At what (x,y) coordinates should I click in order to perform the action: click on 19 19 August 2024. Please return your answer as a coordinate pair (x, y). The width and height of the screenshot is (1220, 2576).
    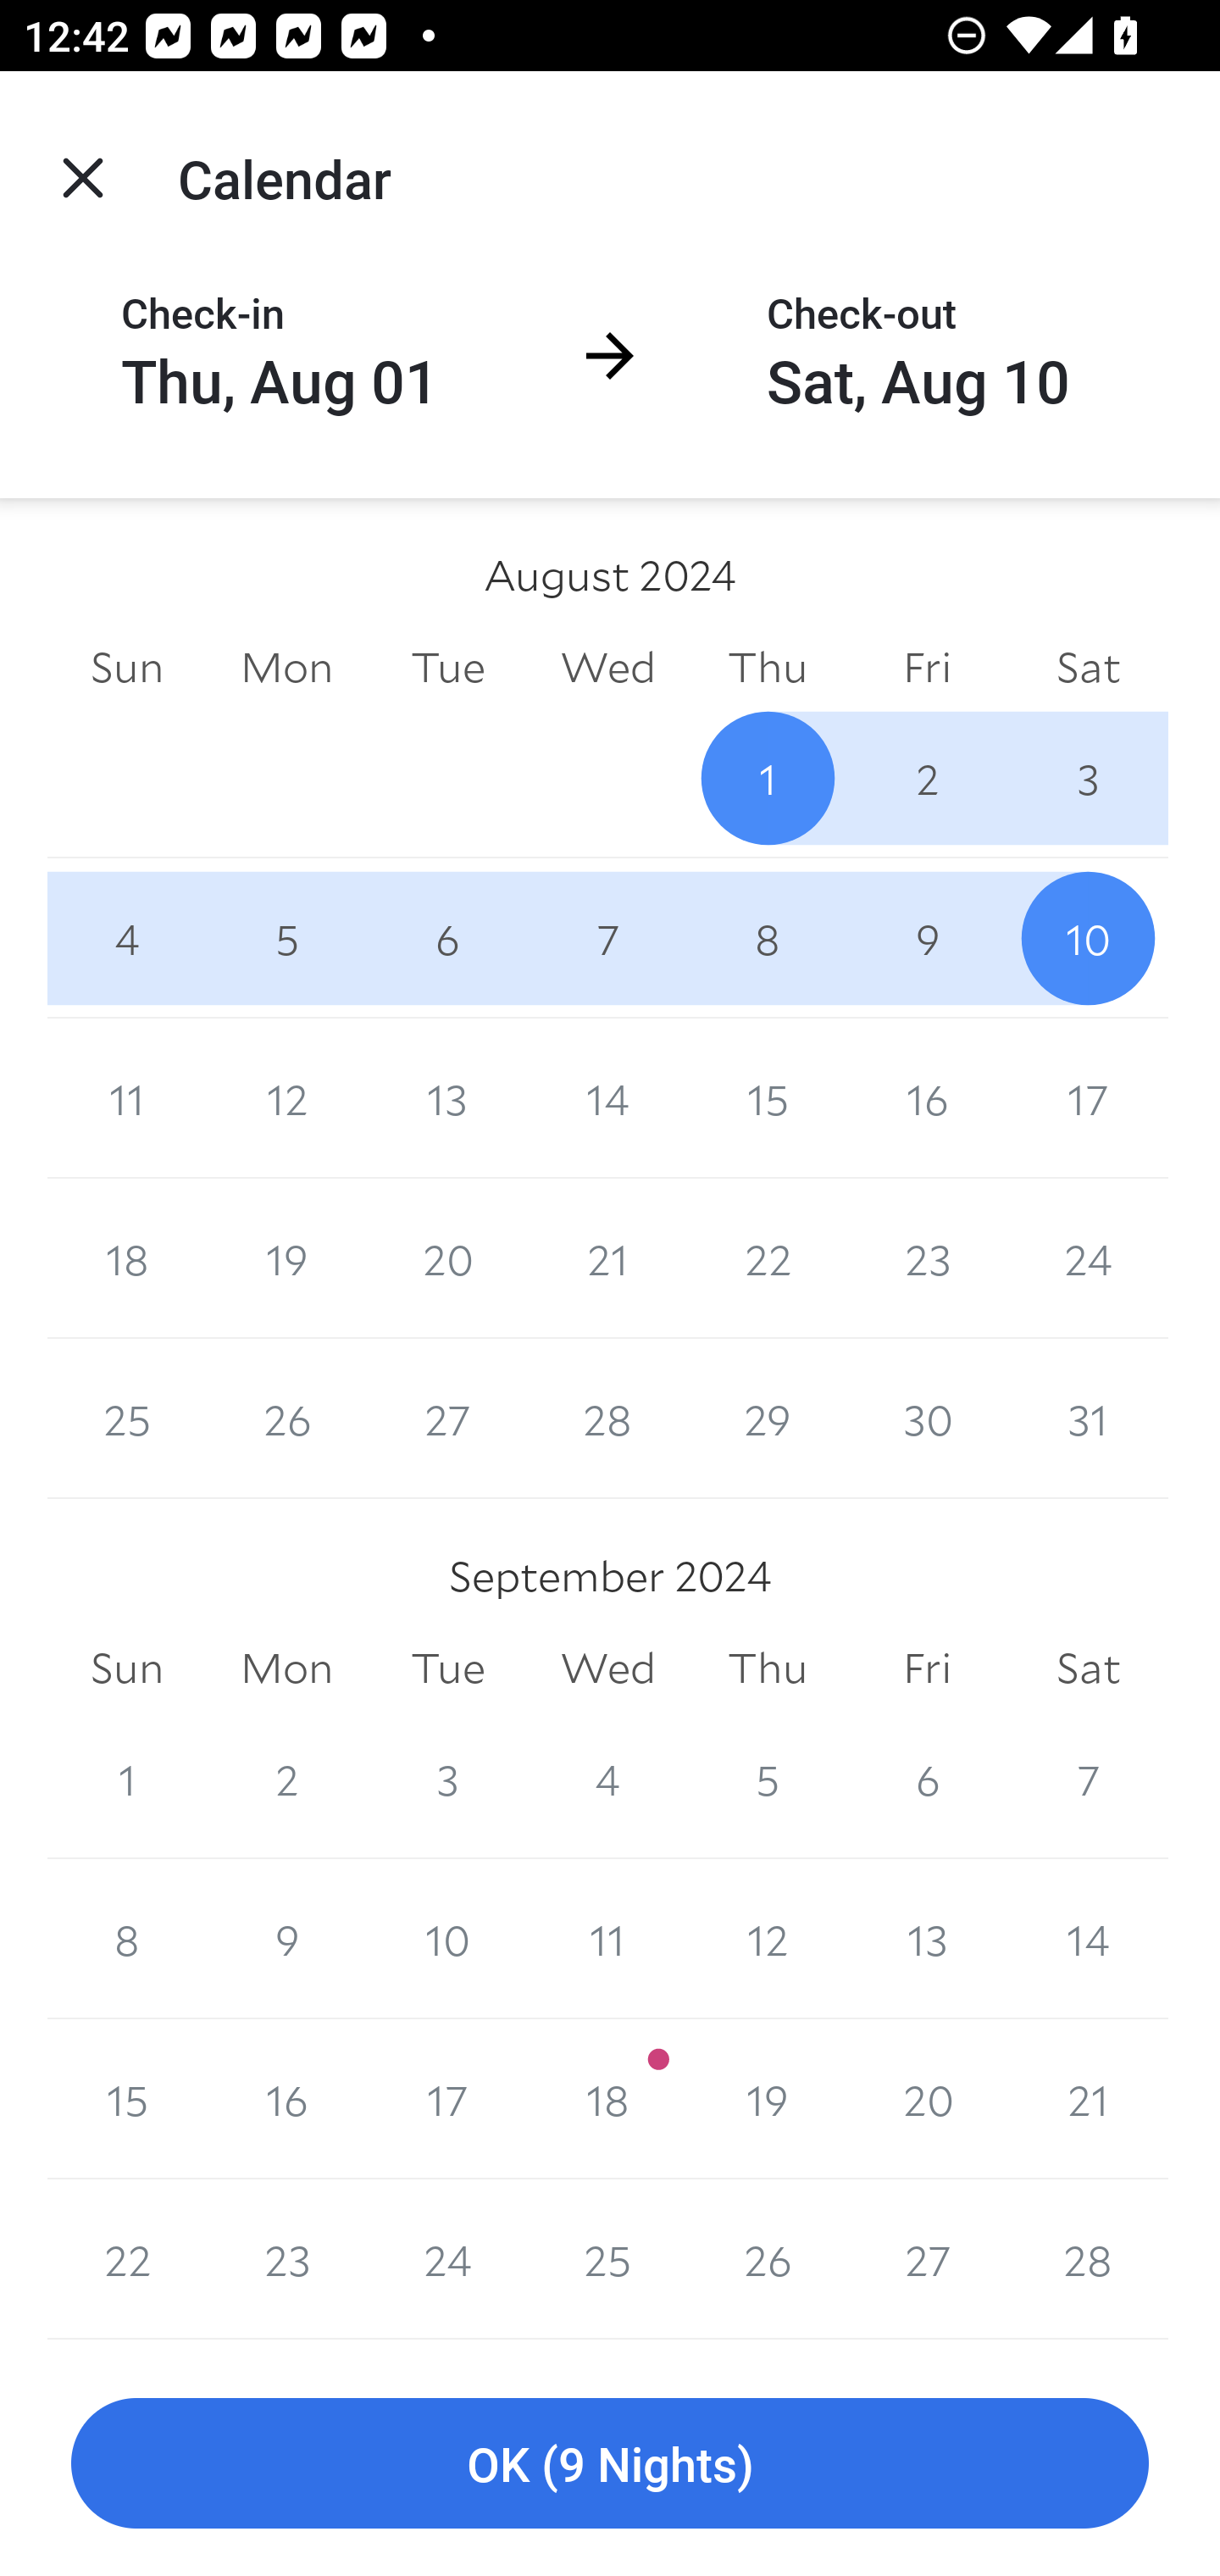
    Looking at the image, I should click on (286, 1259).